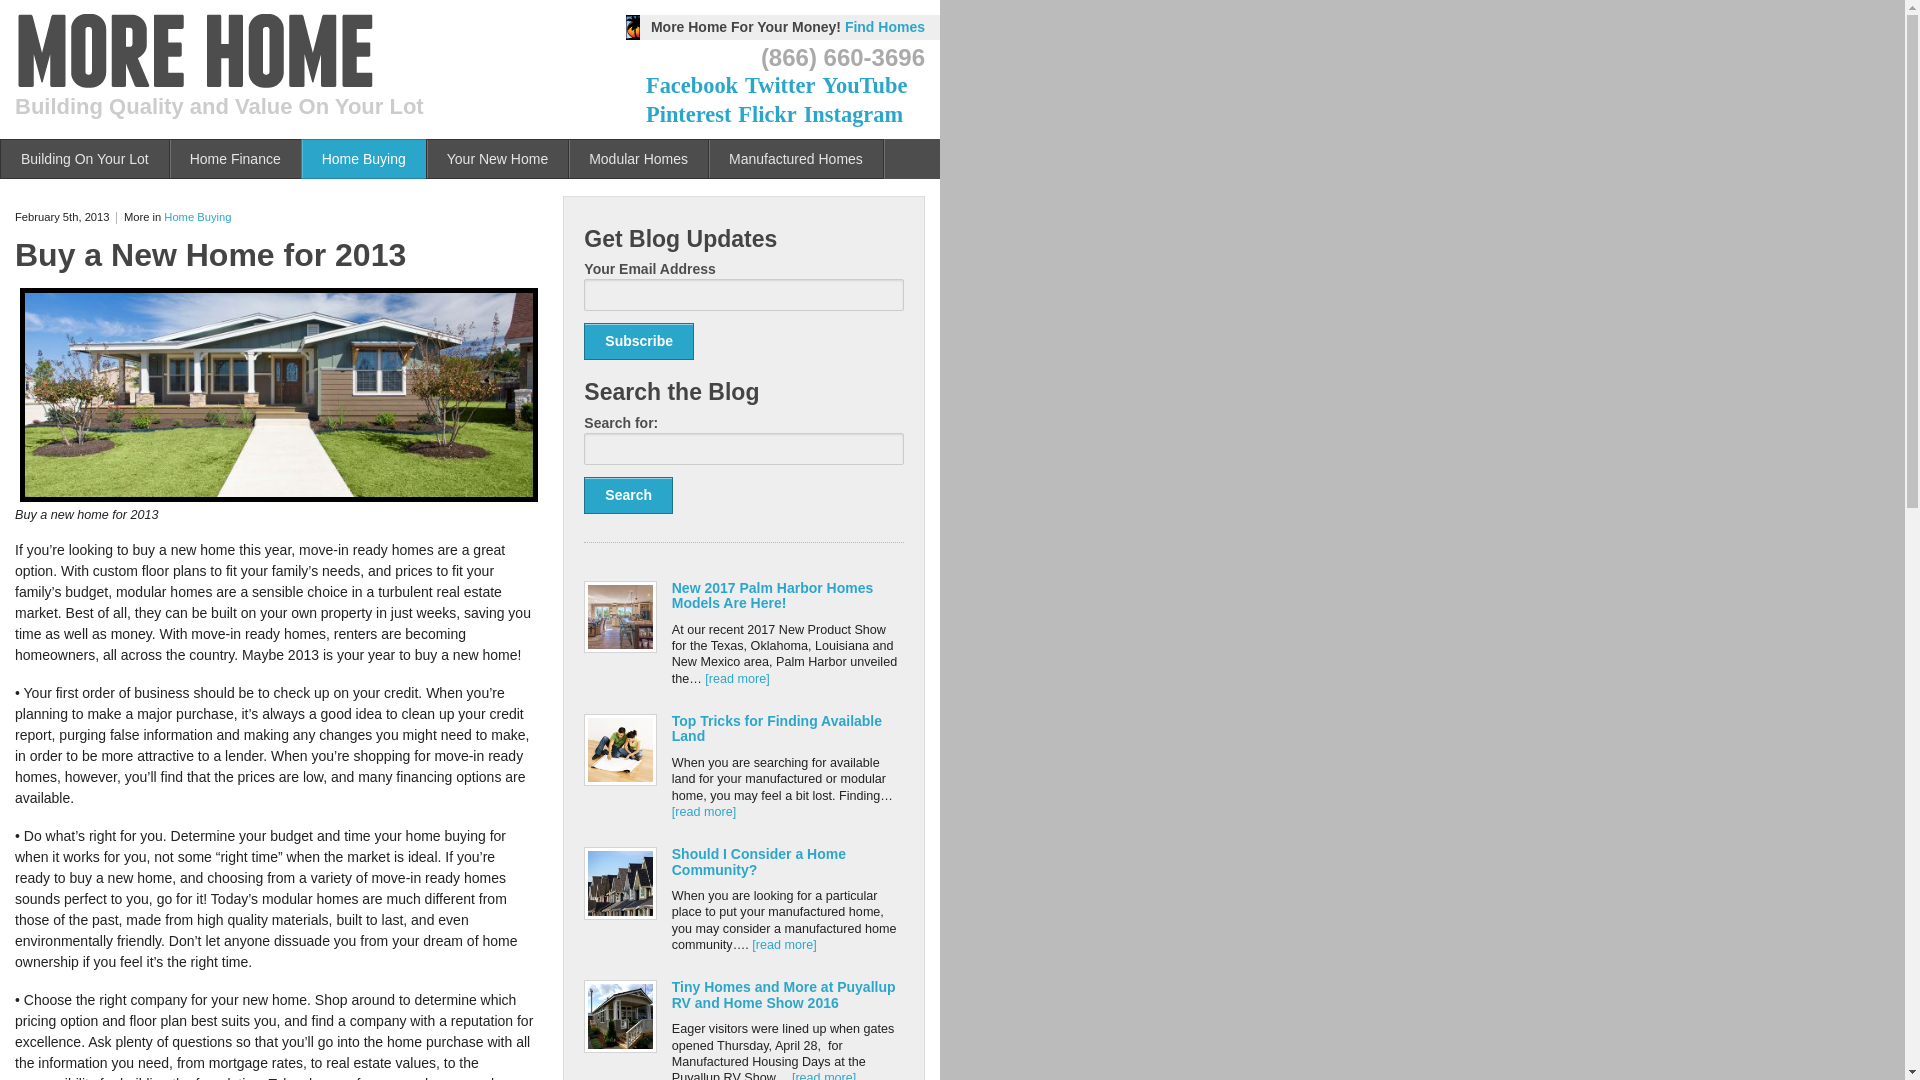 Image resolution: width=1920 pixels, height=1080 pixels. Describe the element at coordinates (866, 86) in the screenshot. I see `YouTube` at that location.